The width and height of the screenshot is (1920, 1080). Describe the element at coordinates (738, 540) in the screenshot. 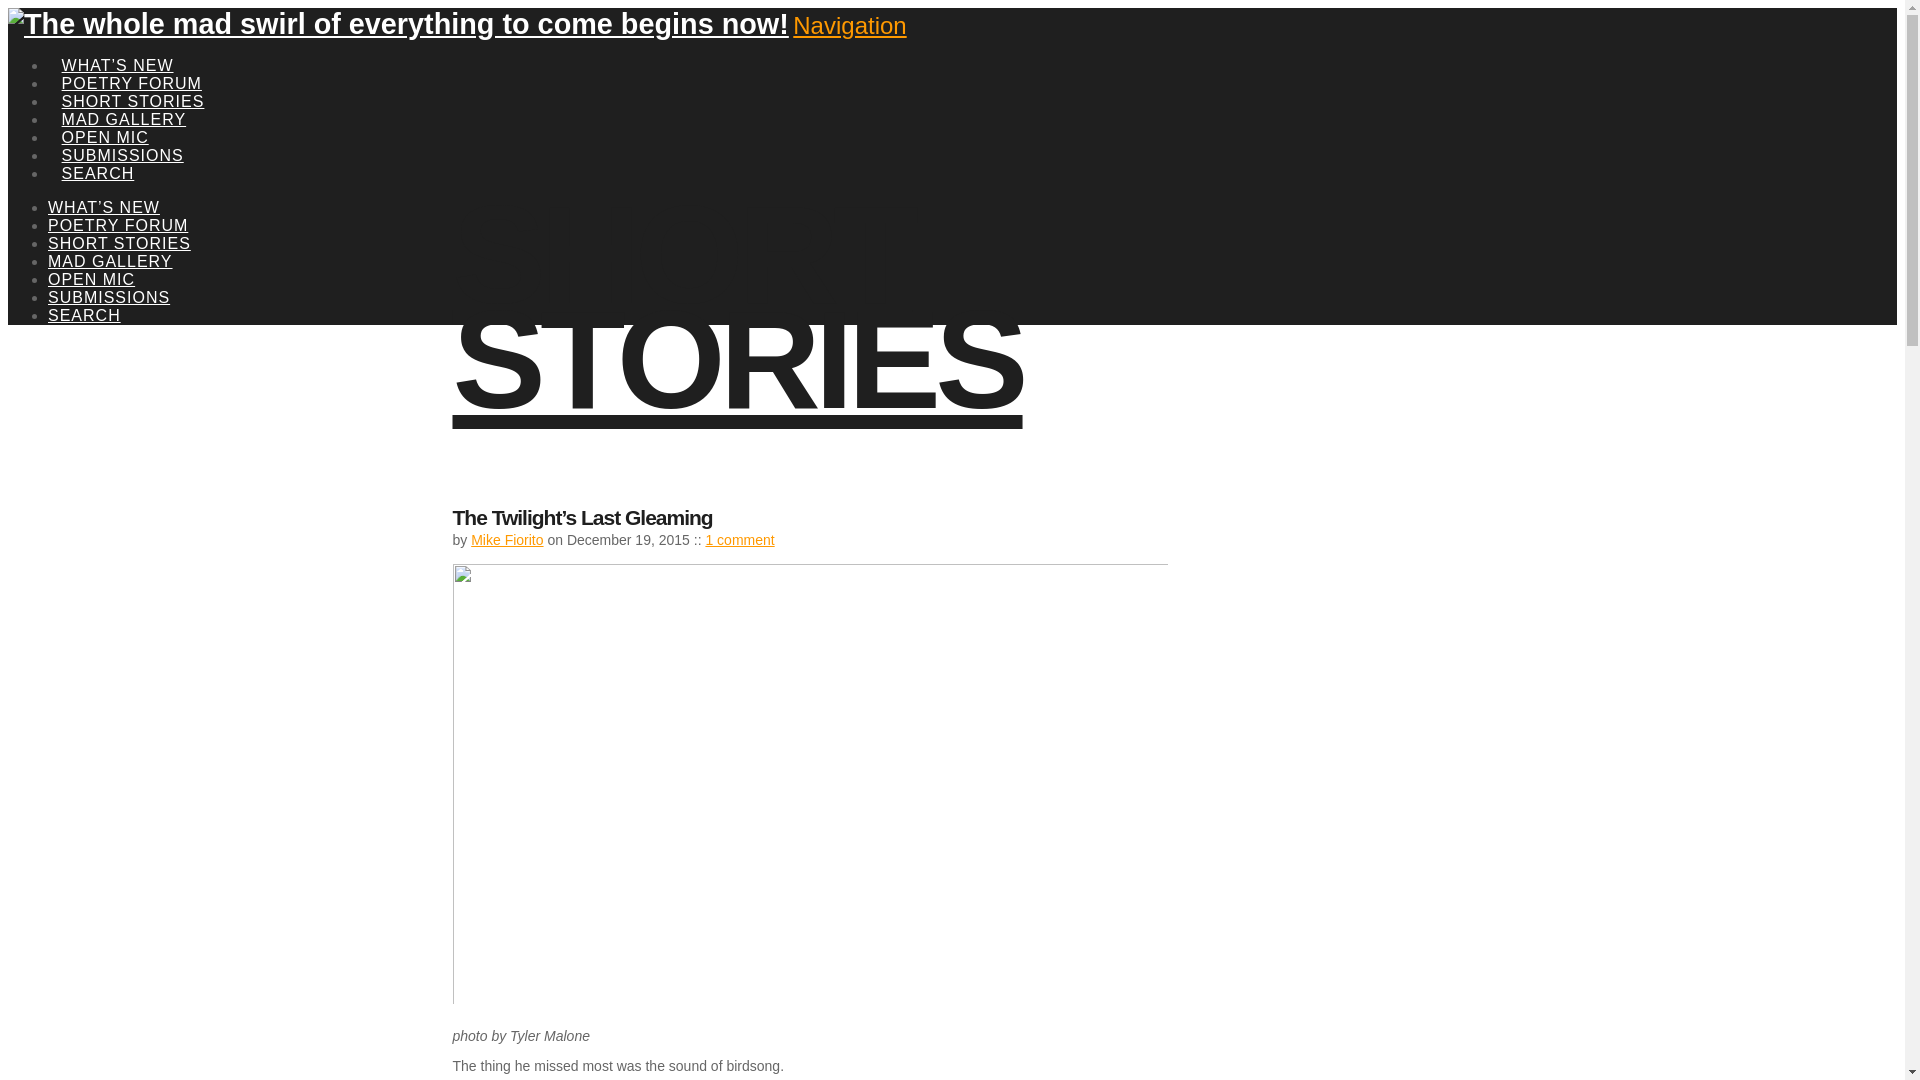

I see `post comments` at that location.